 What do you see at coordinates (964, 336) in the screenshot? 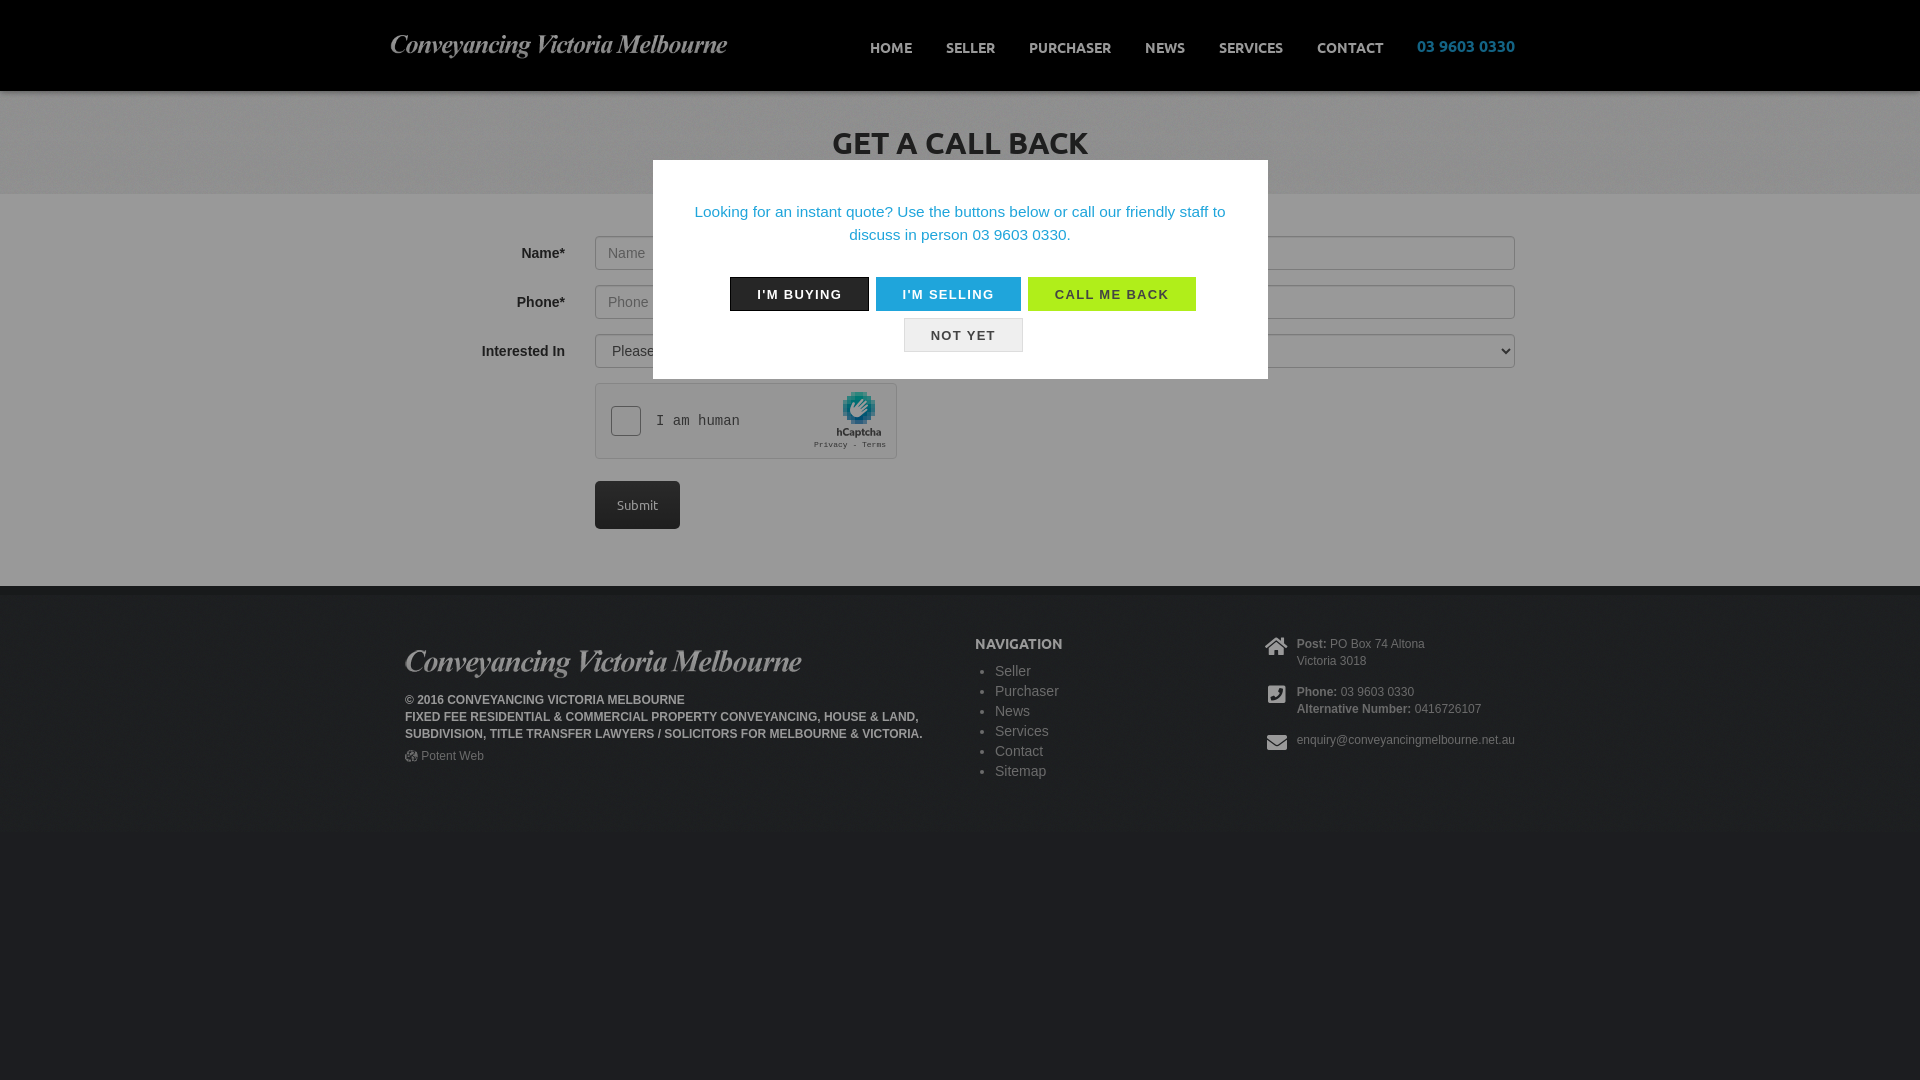
I see `NOT YET` at bounding box center [964, 336].